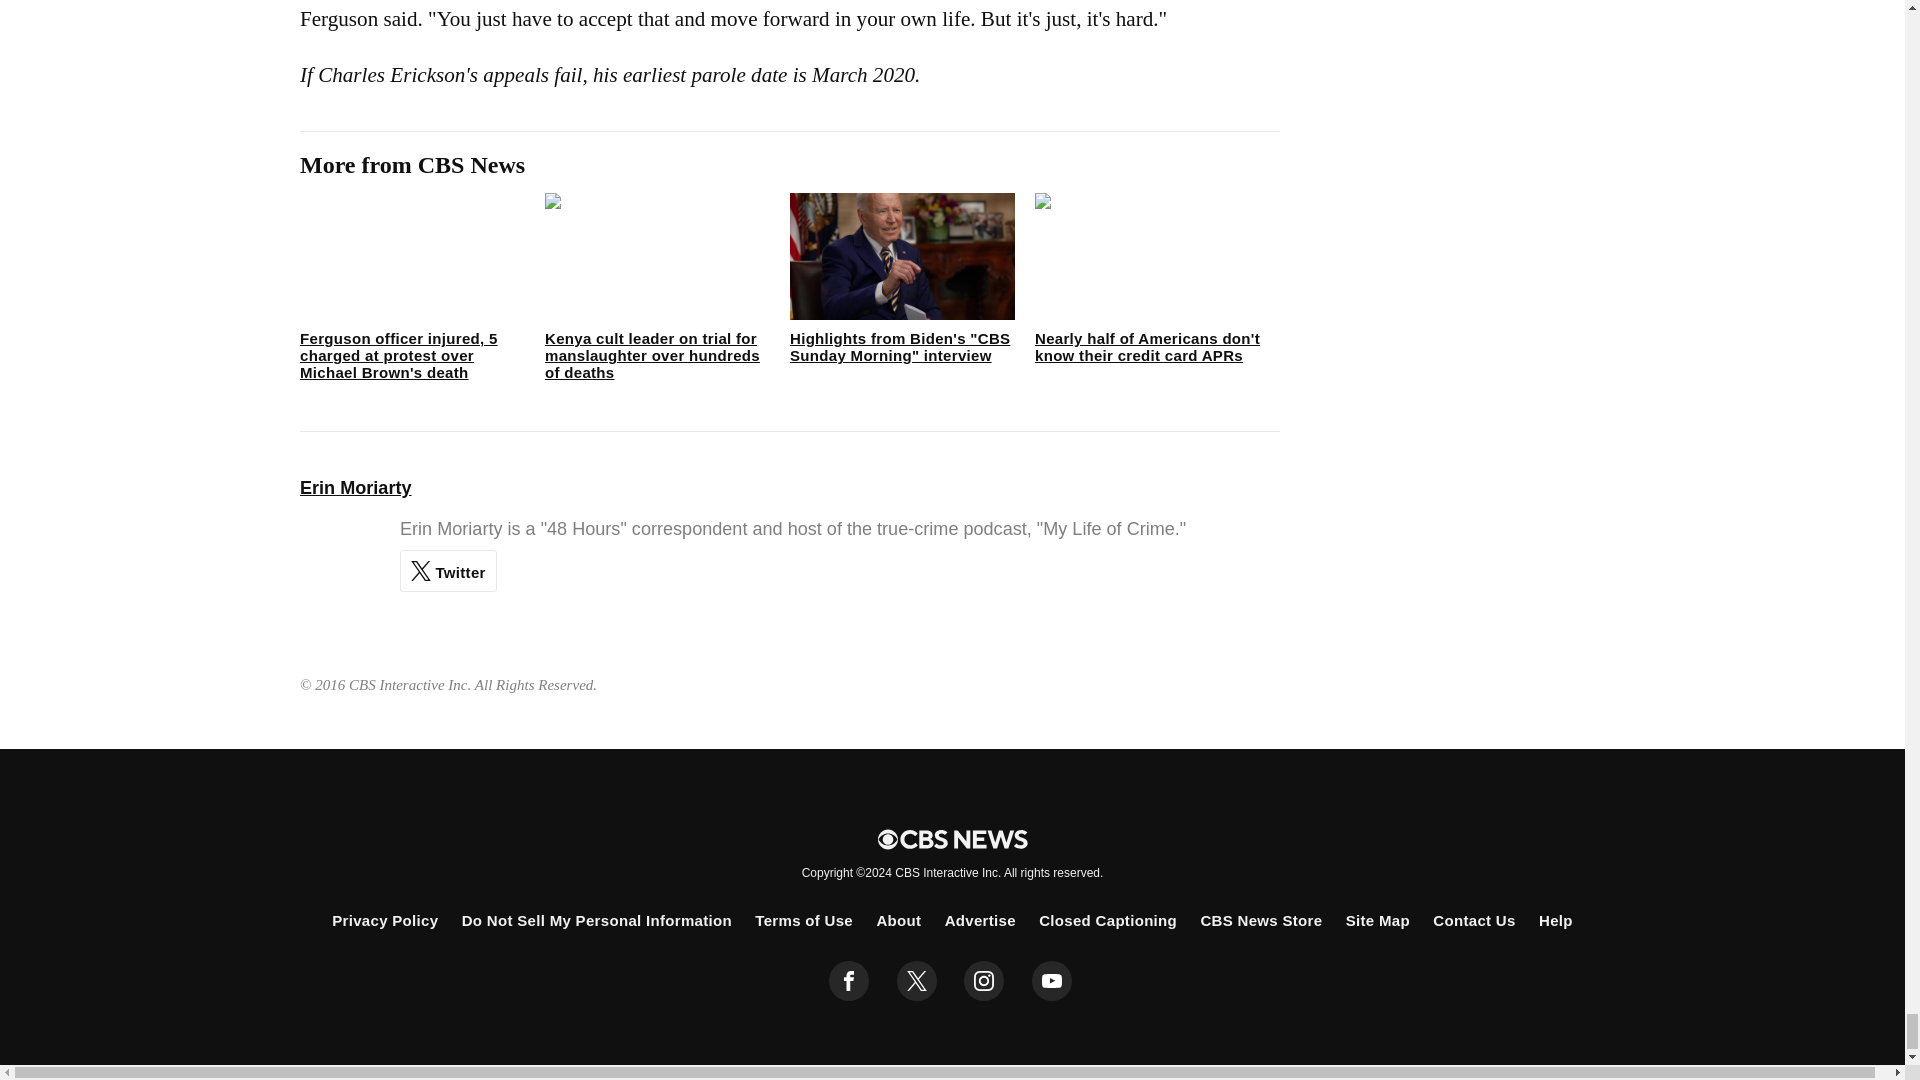 This screenshot has height=1080, width=1920. What do you see at coordinates (984, 981) in the screenshot?
I see `instagram` at bounding box center [984, 981].